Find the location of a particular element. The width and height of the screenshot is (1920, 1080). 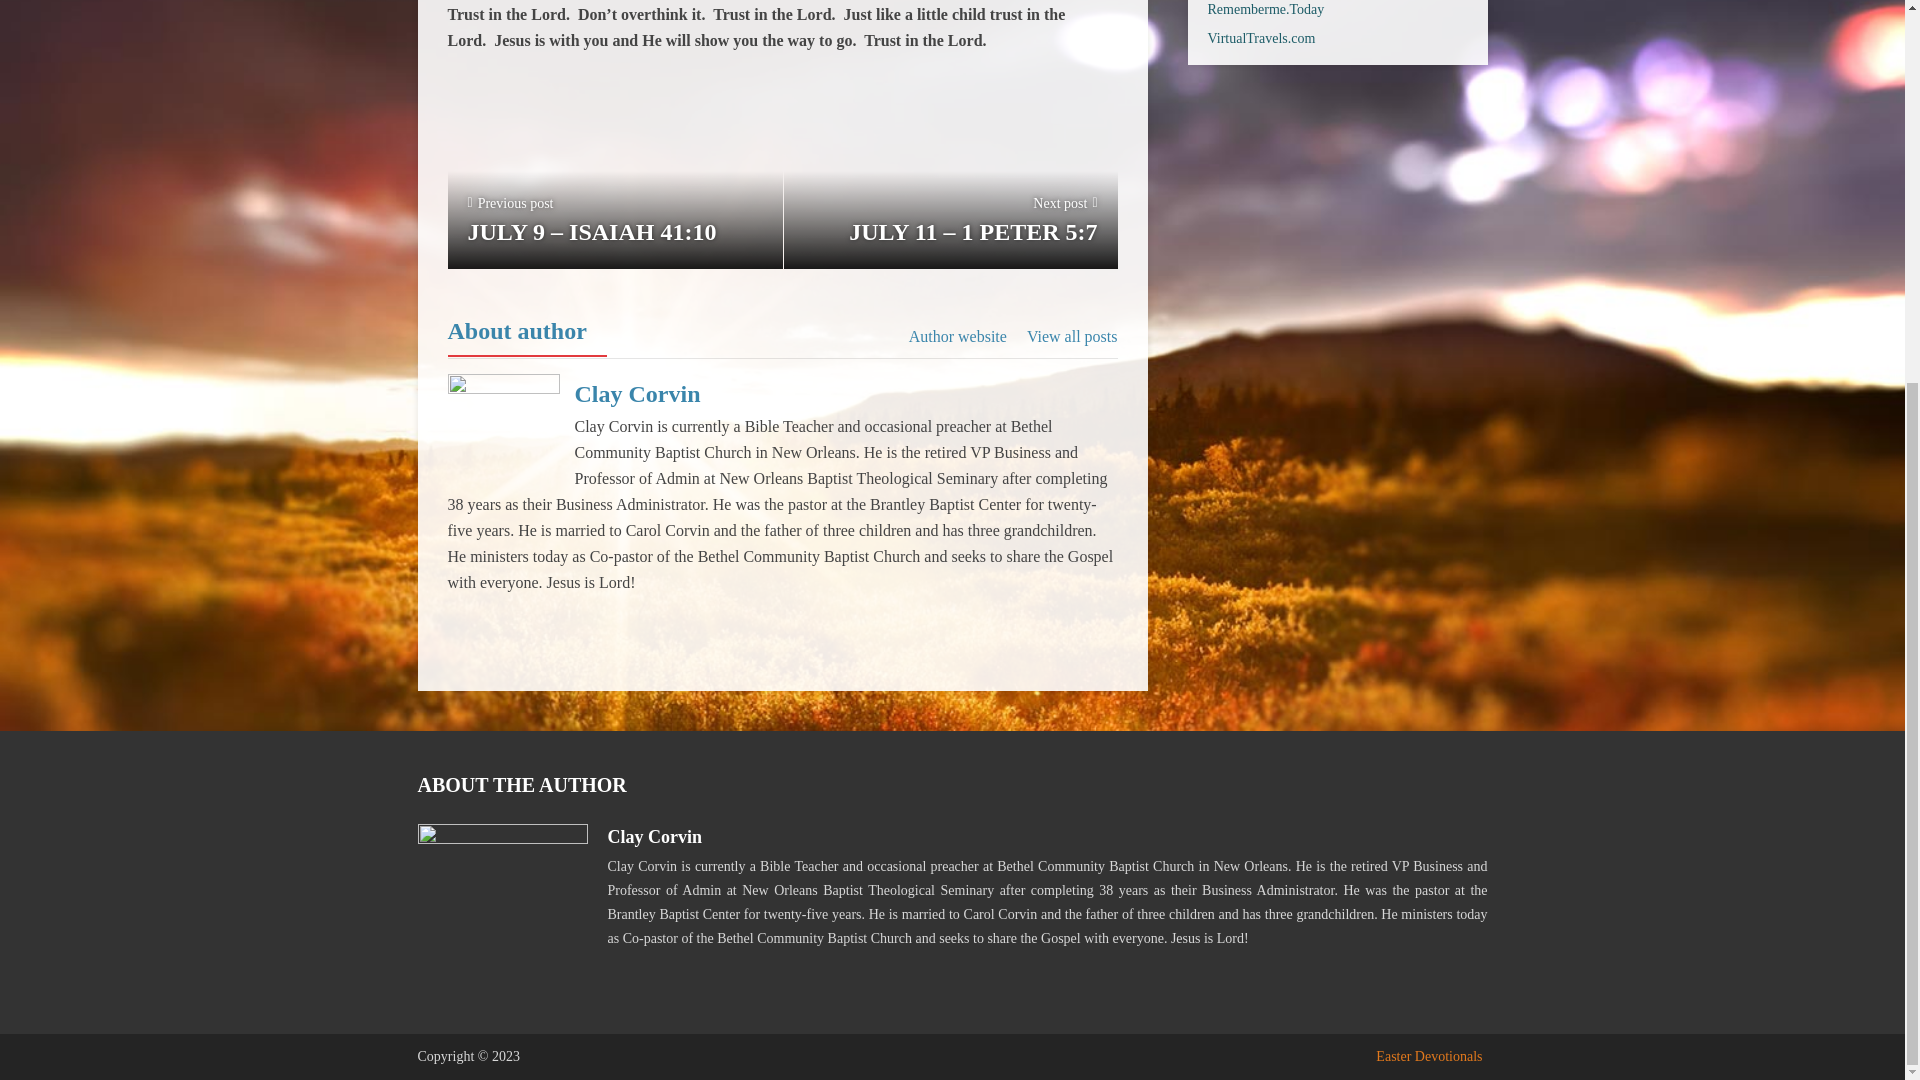

Author website is located at coordinates (957, 336).